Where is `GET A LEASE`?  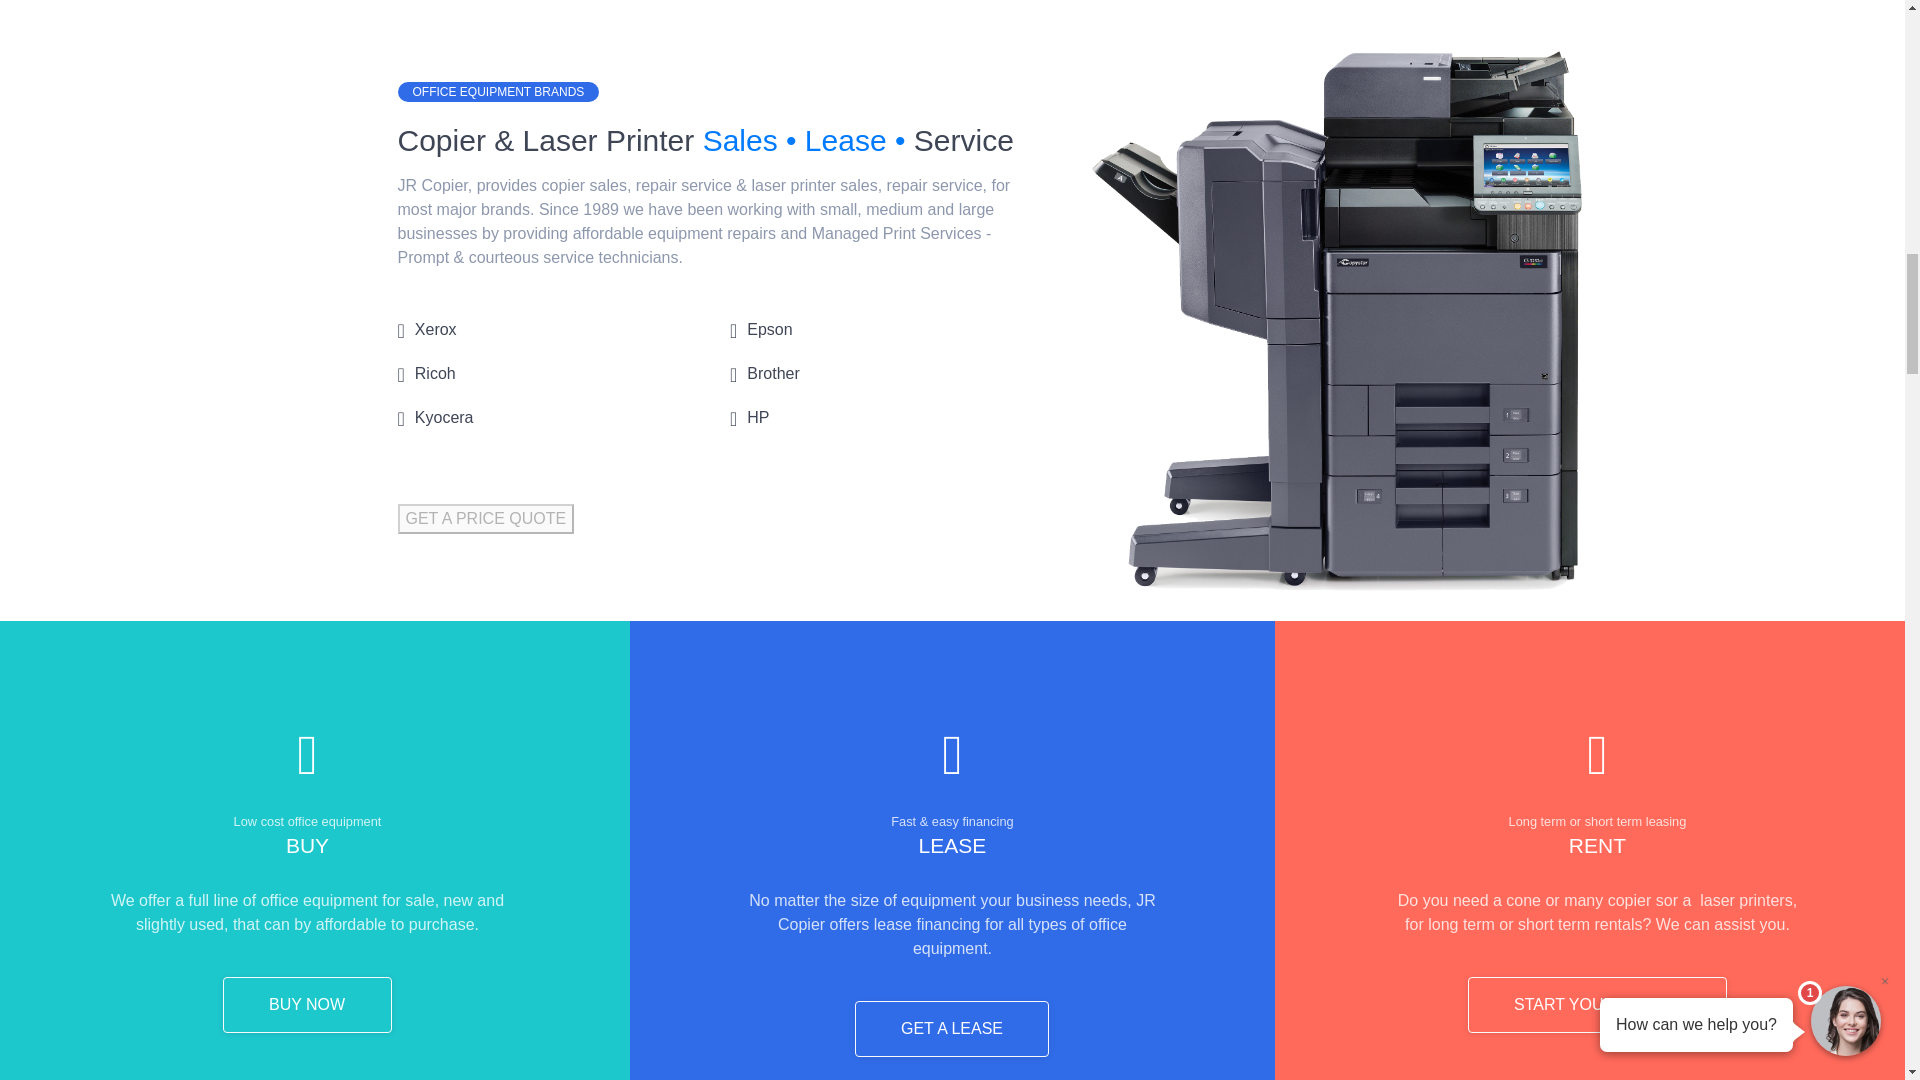
GET A LEASE is located at coordinates (951, 1029).